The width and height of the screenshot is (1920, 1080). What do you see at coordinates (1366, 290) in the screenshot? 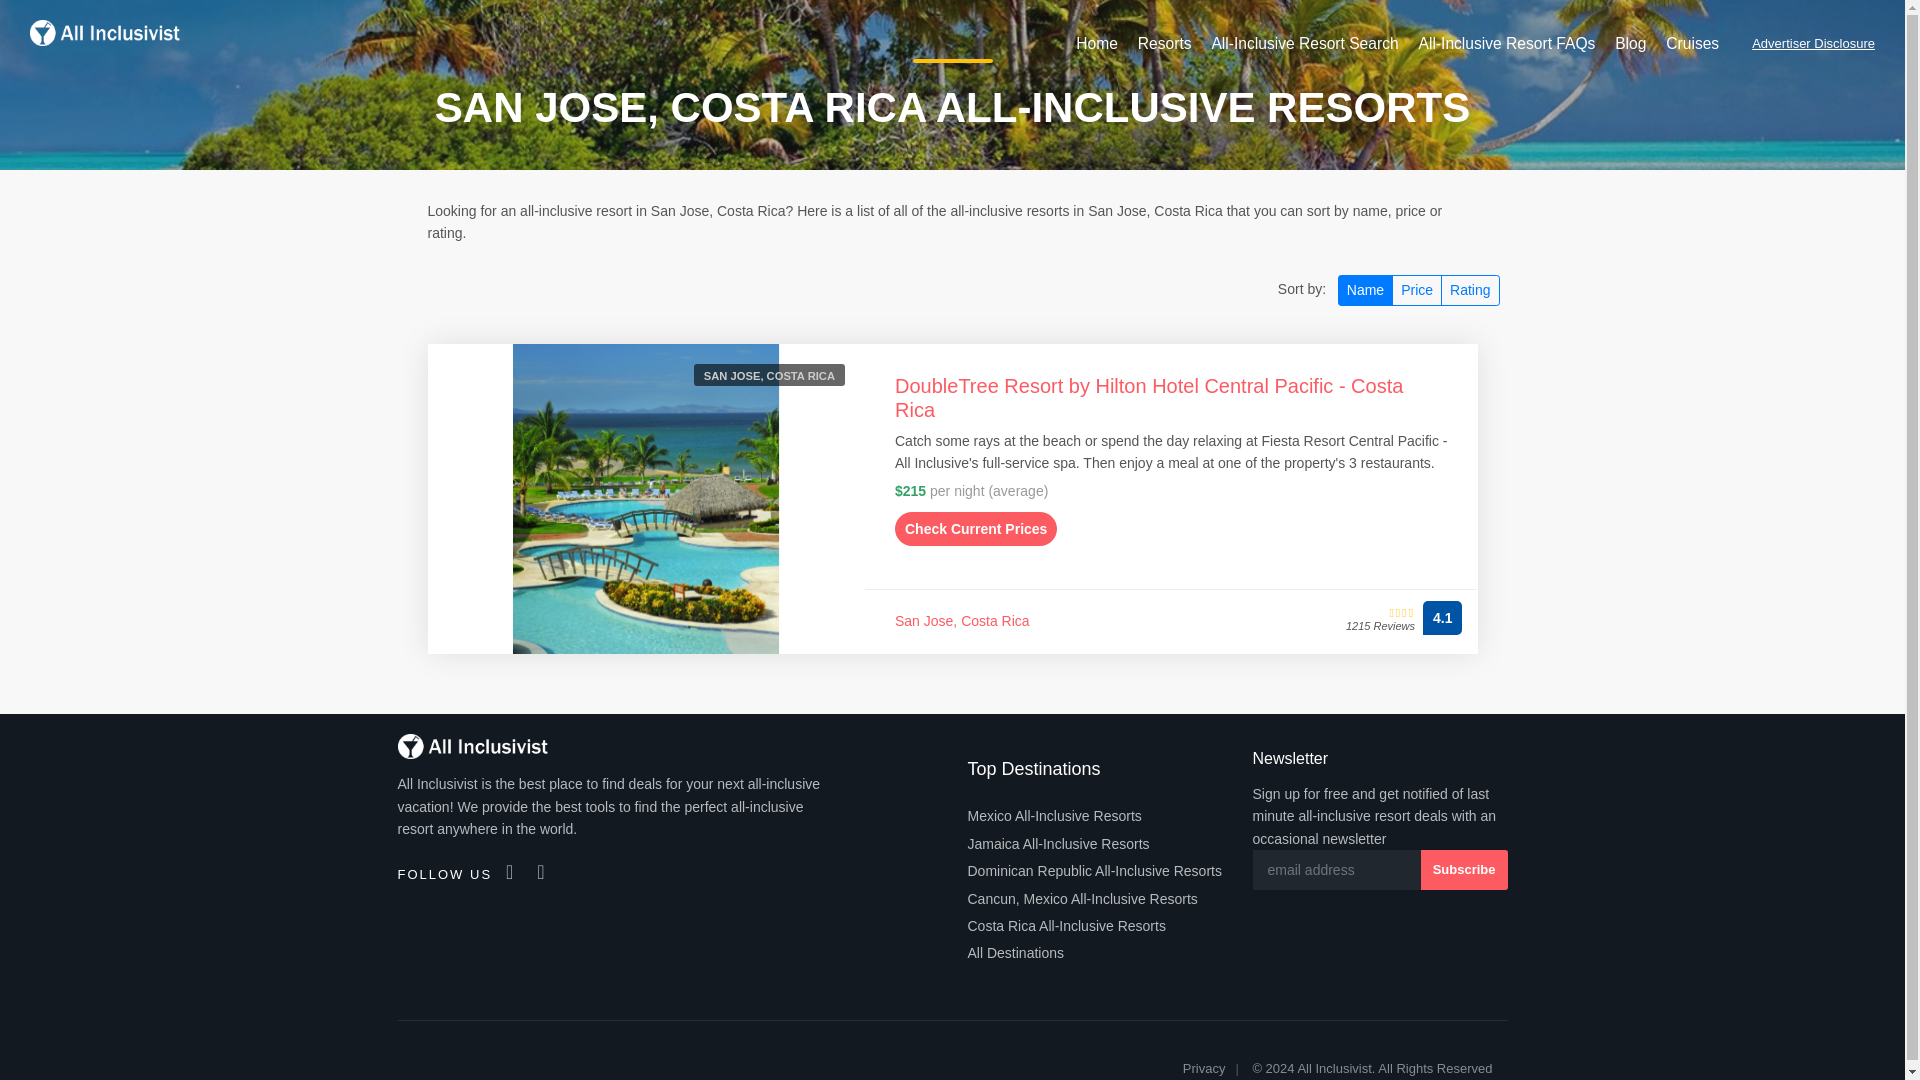
I see `Name` at bounding box center [1366, 290].